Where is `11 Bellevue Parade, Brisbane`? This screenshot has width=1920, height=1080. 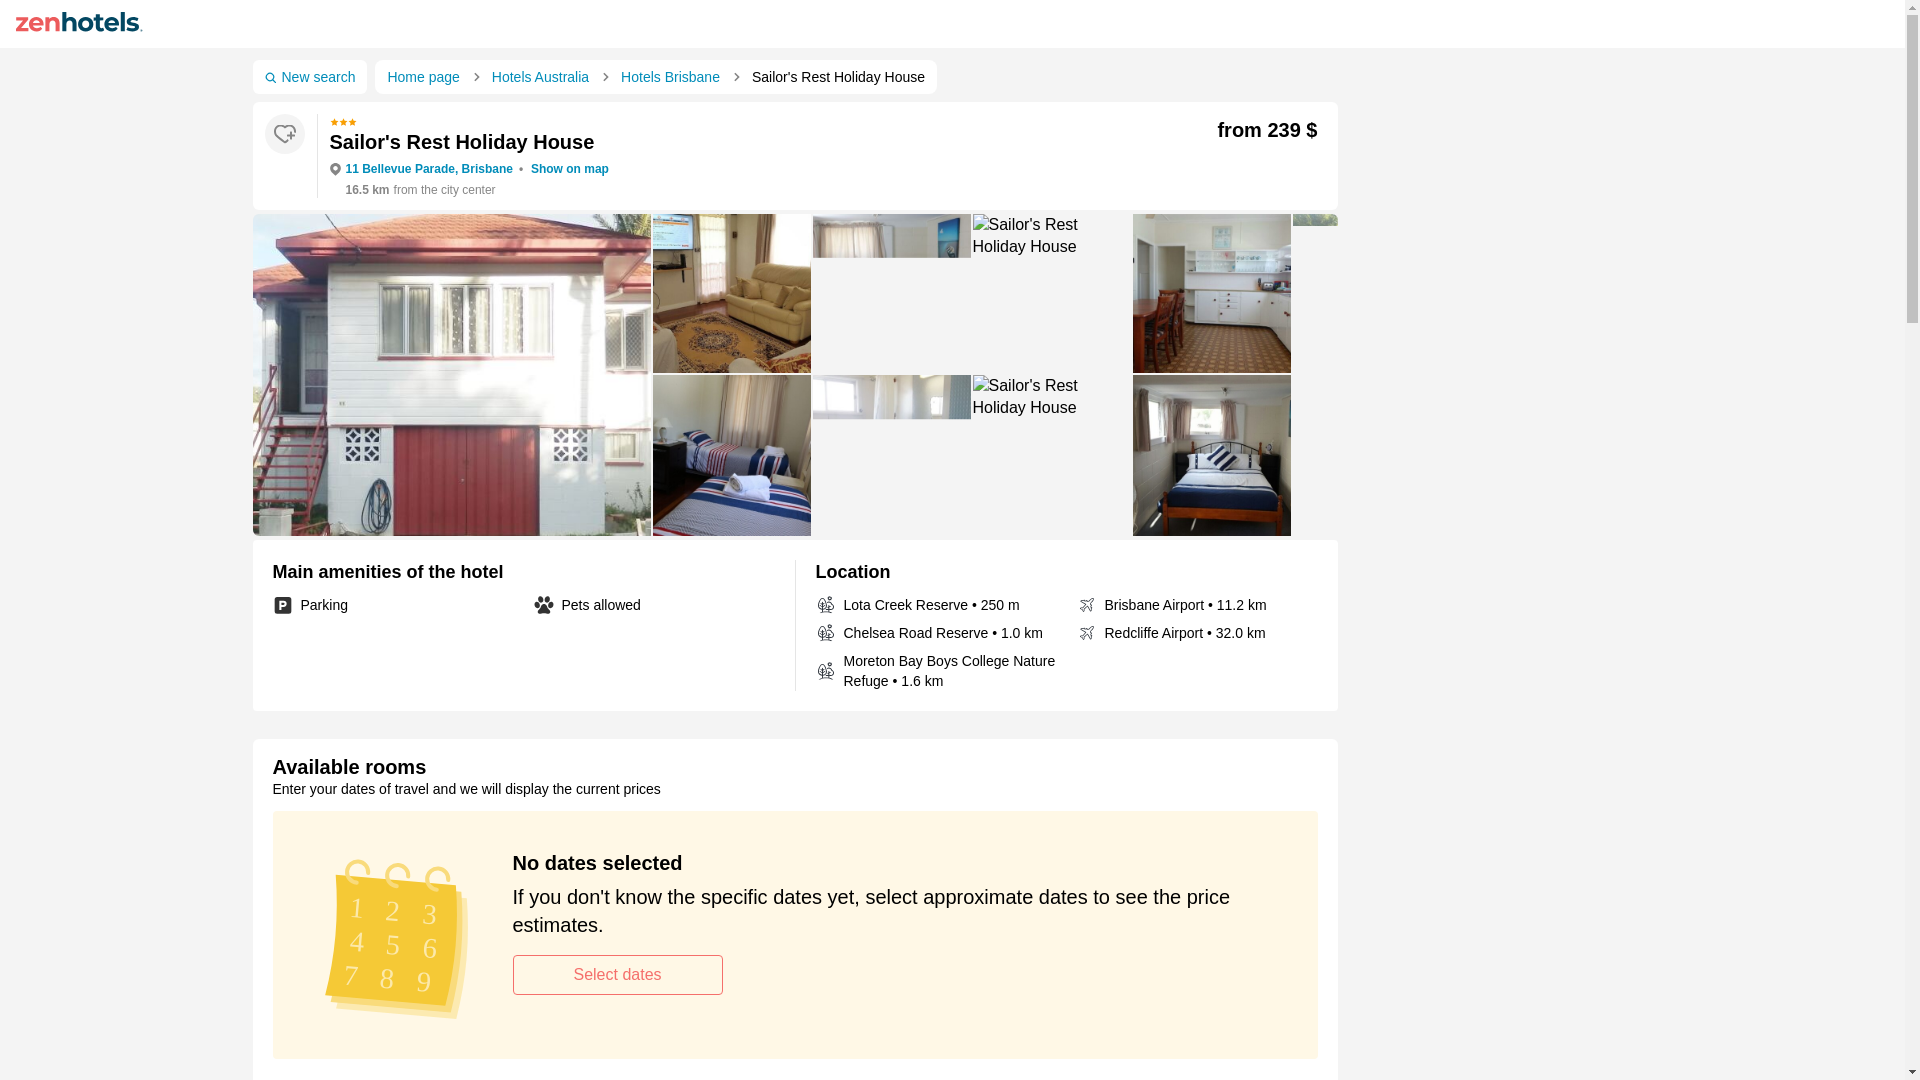 11 Bellevue Parade, Brisbane is located at coordinates (428, 169).